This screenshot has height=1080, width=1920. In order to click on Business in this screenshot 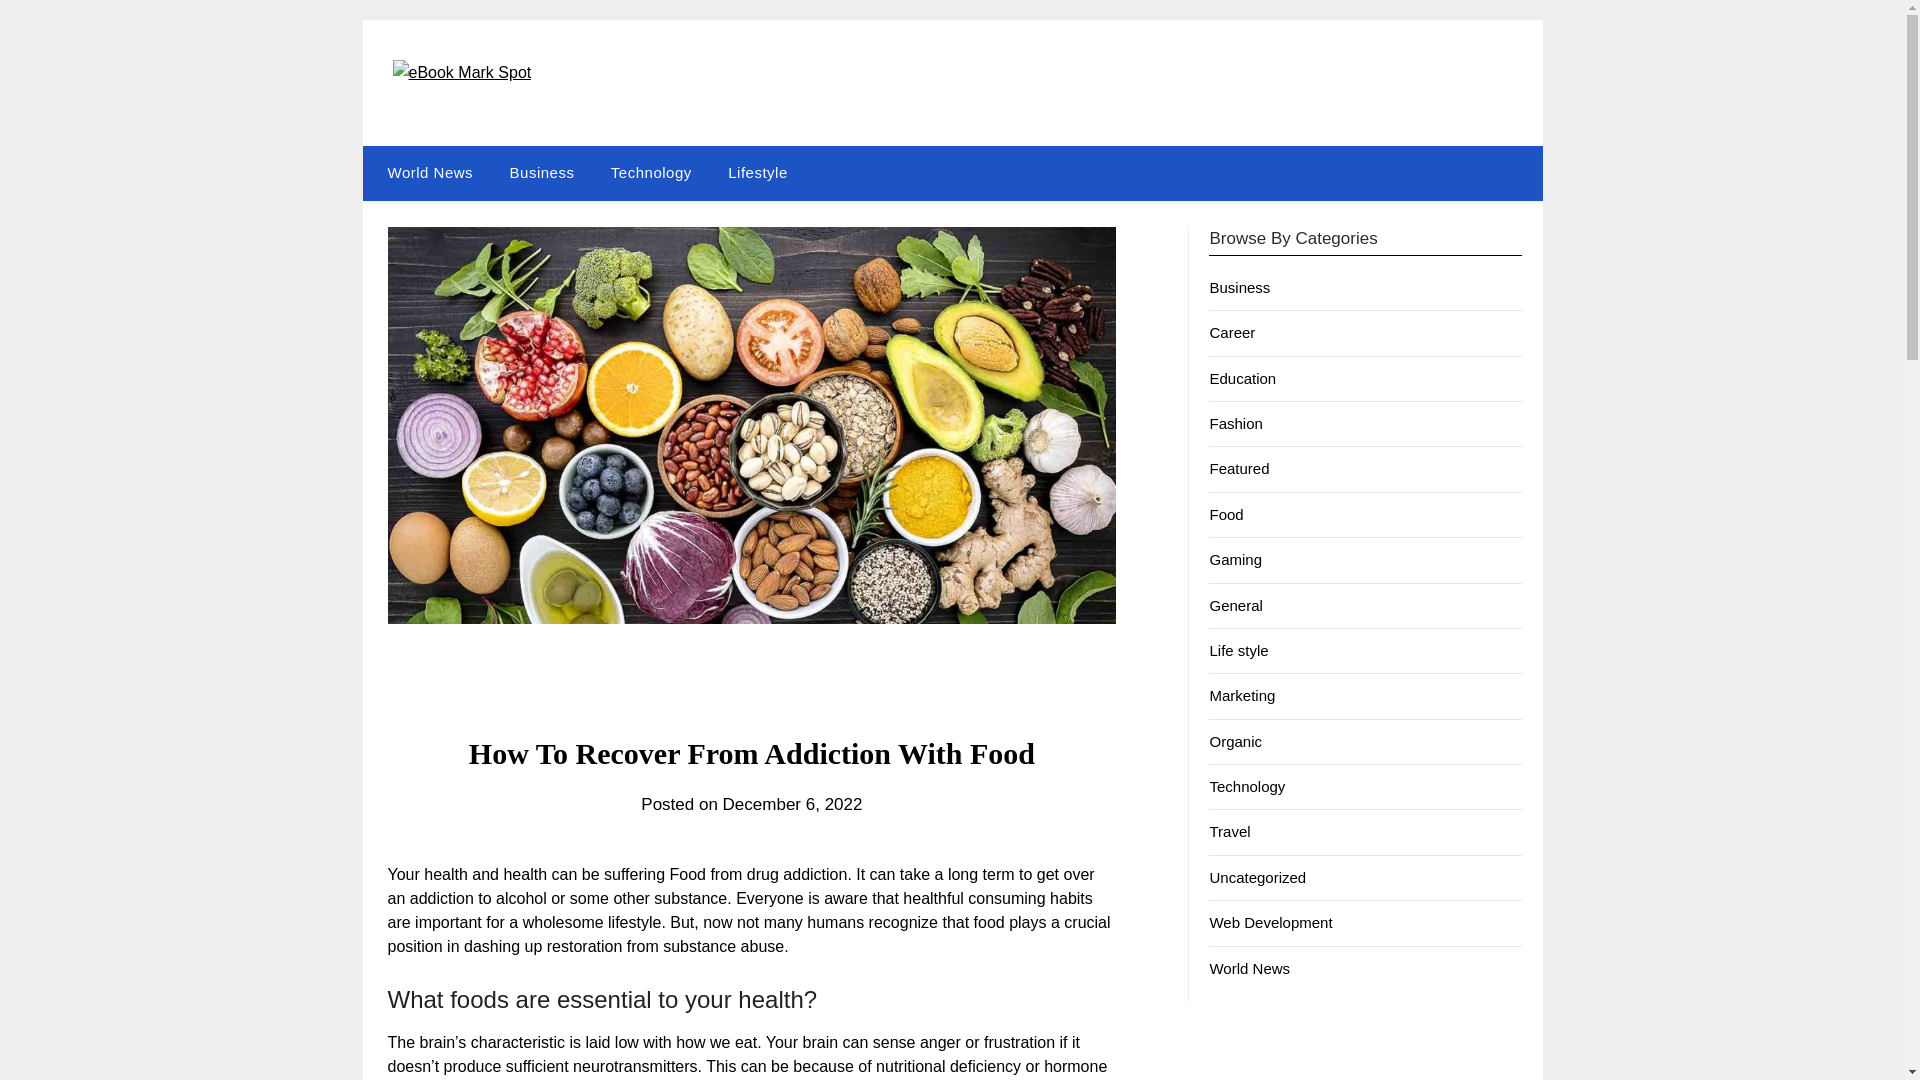, I will do `click(1239, 286)`.